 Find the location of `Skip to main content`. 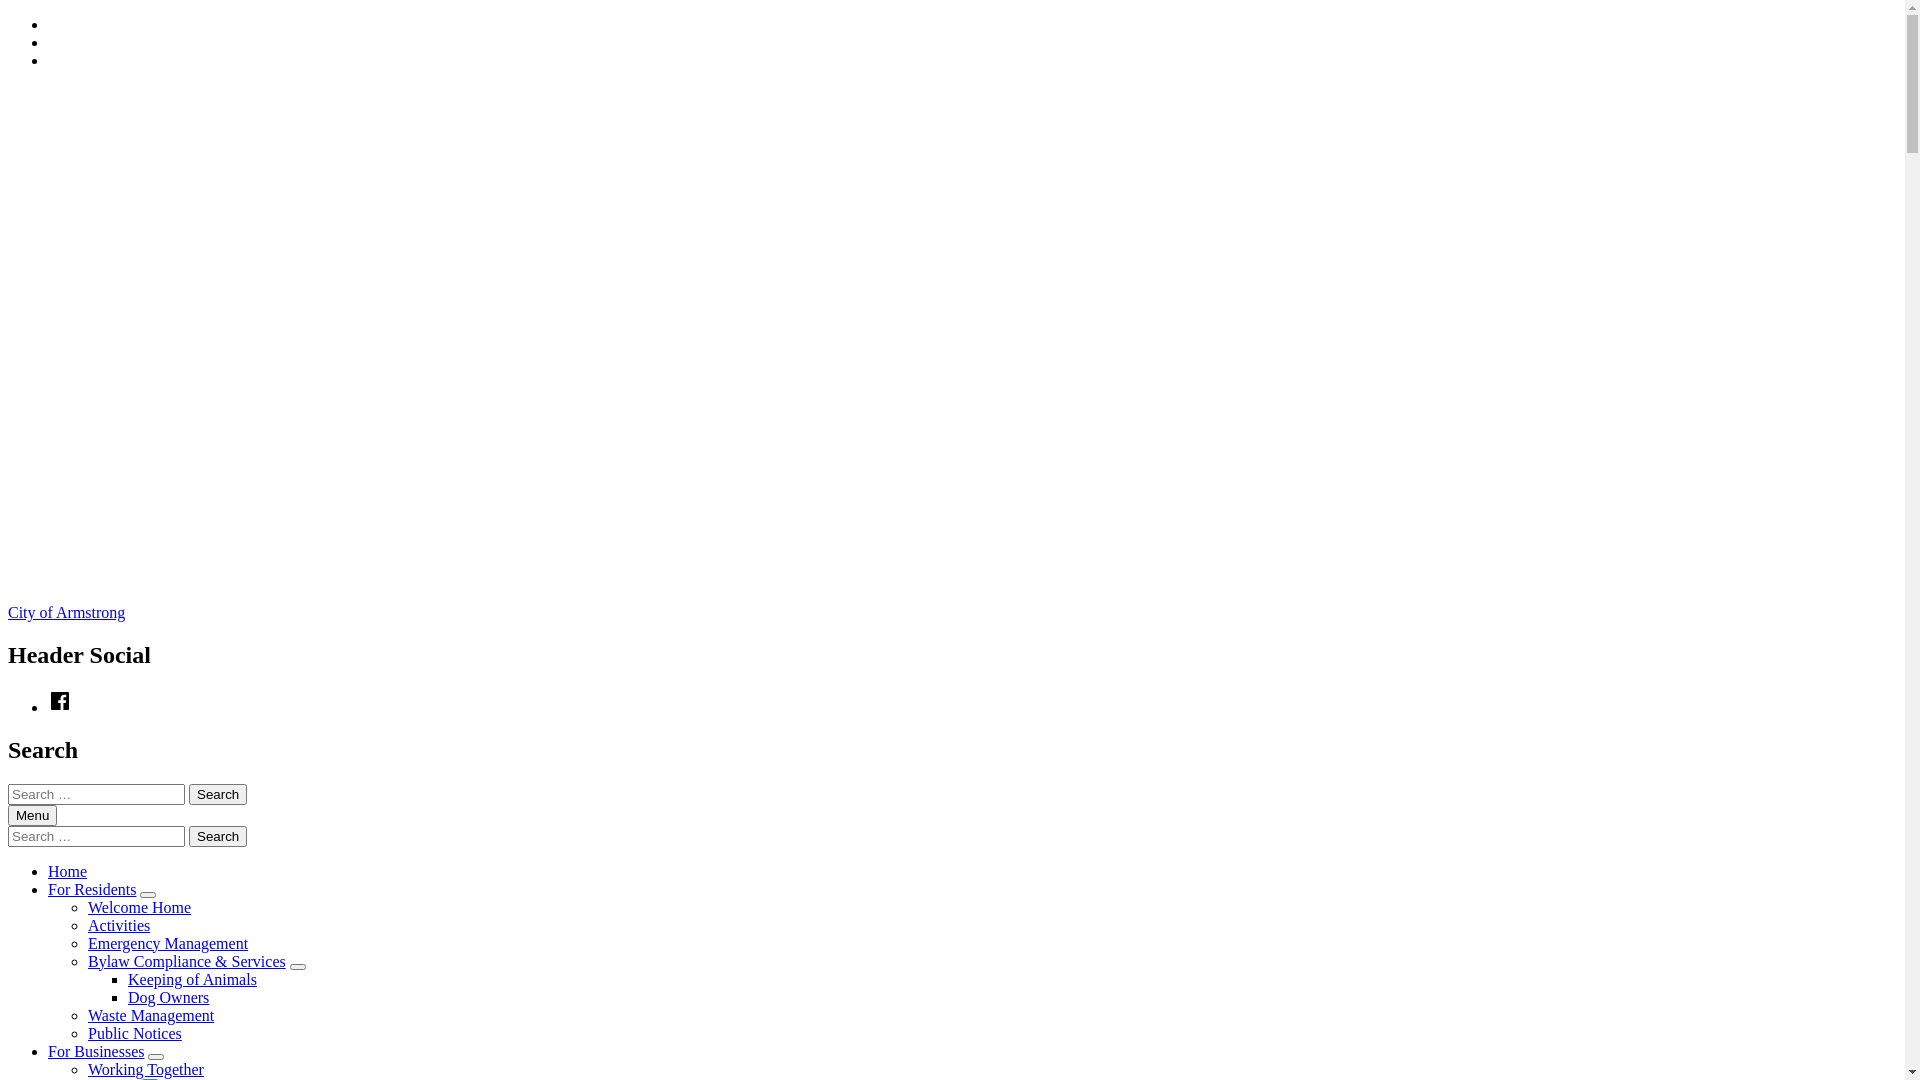

Skip to main content is located at coordinates (48, 34).